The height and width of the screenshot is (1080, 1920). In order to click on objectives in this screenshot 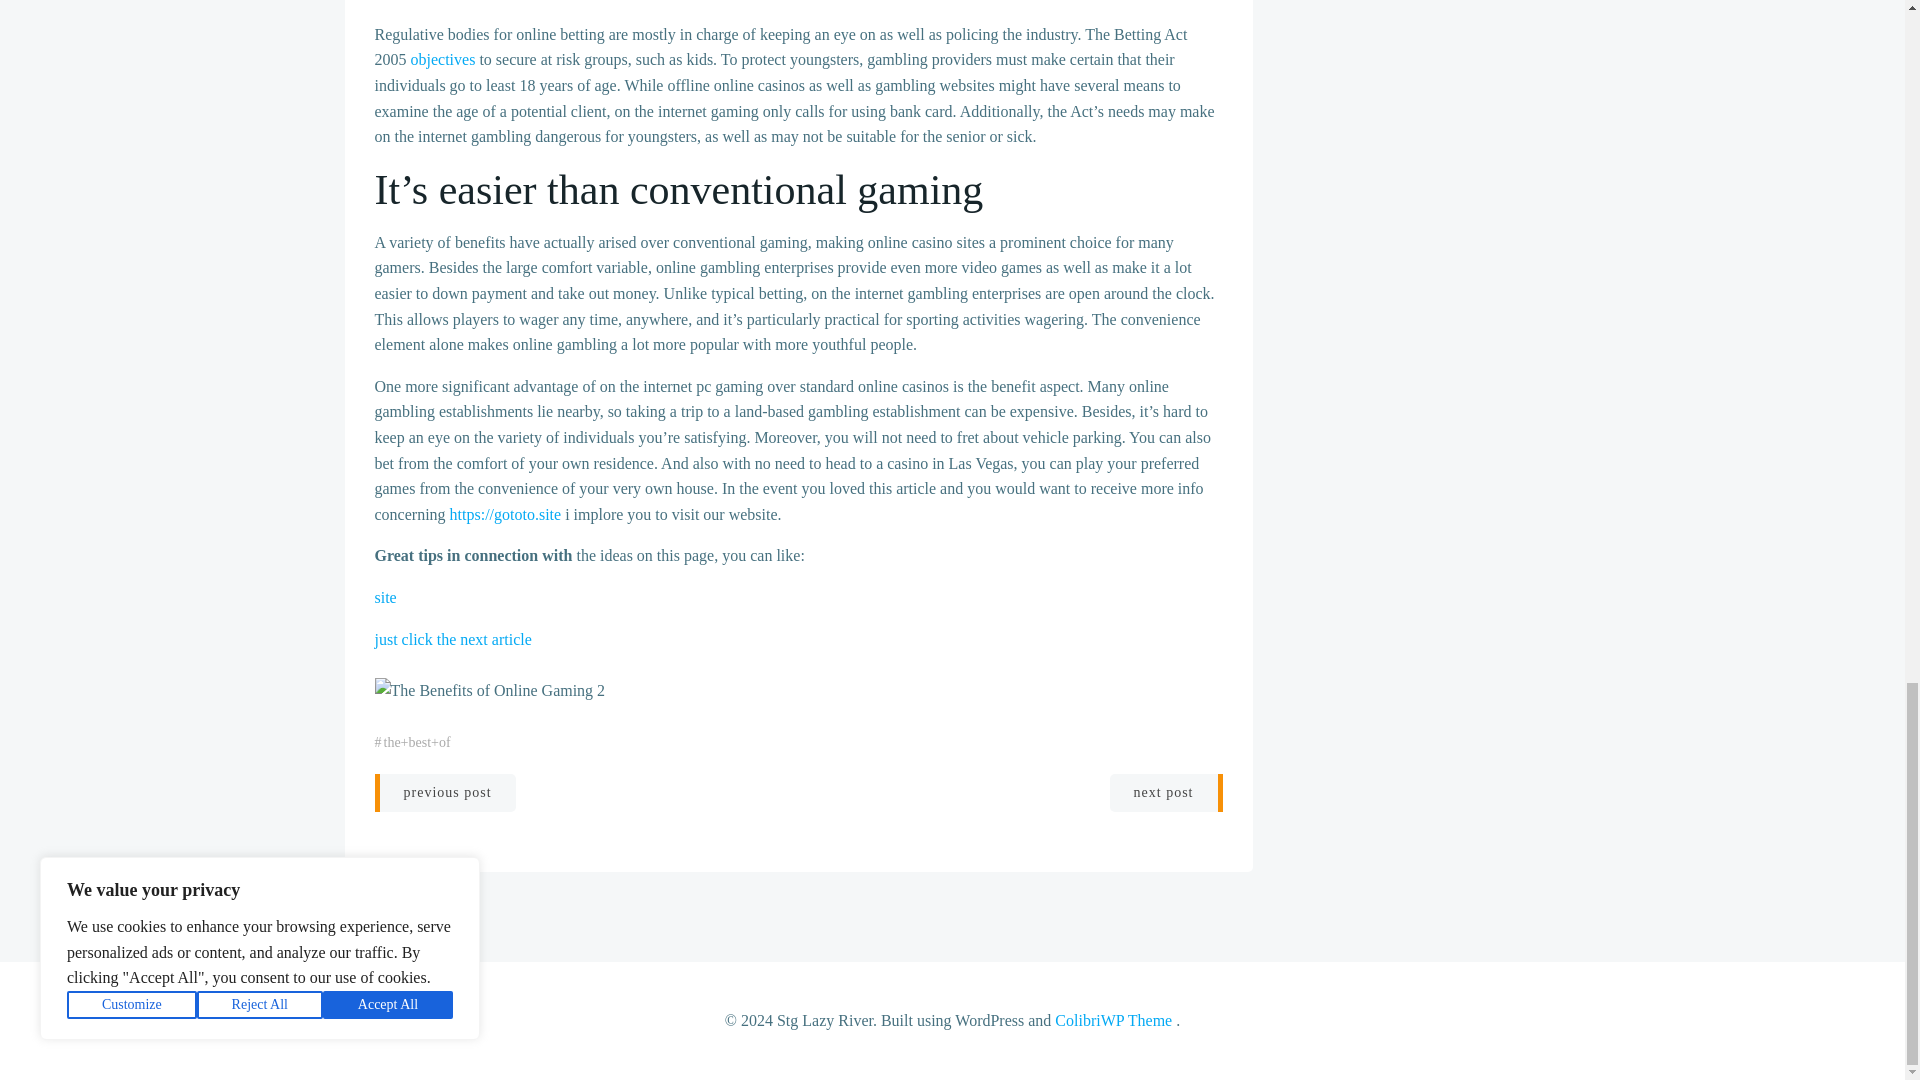, I will do `click(442, 59)`.